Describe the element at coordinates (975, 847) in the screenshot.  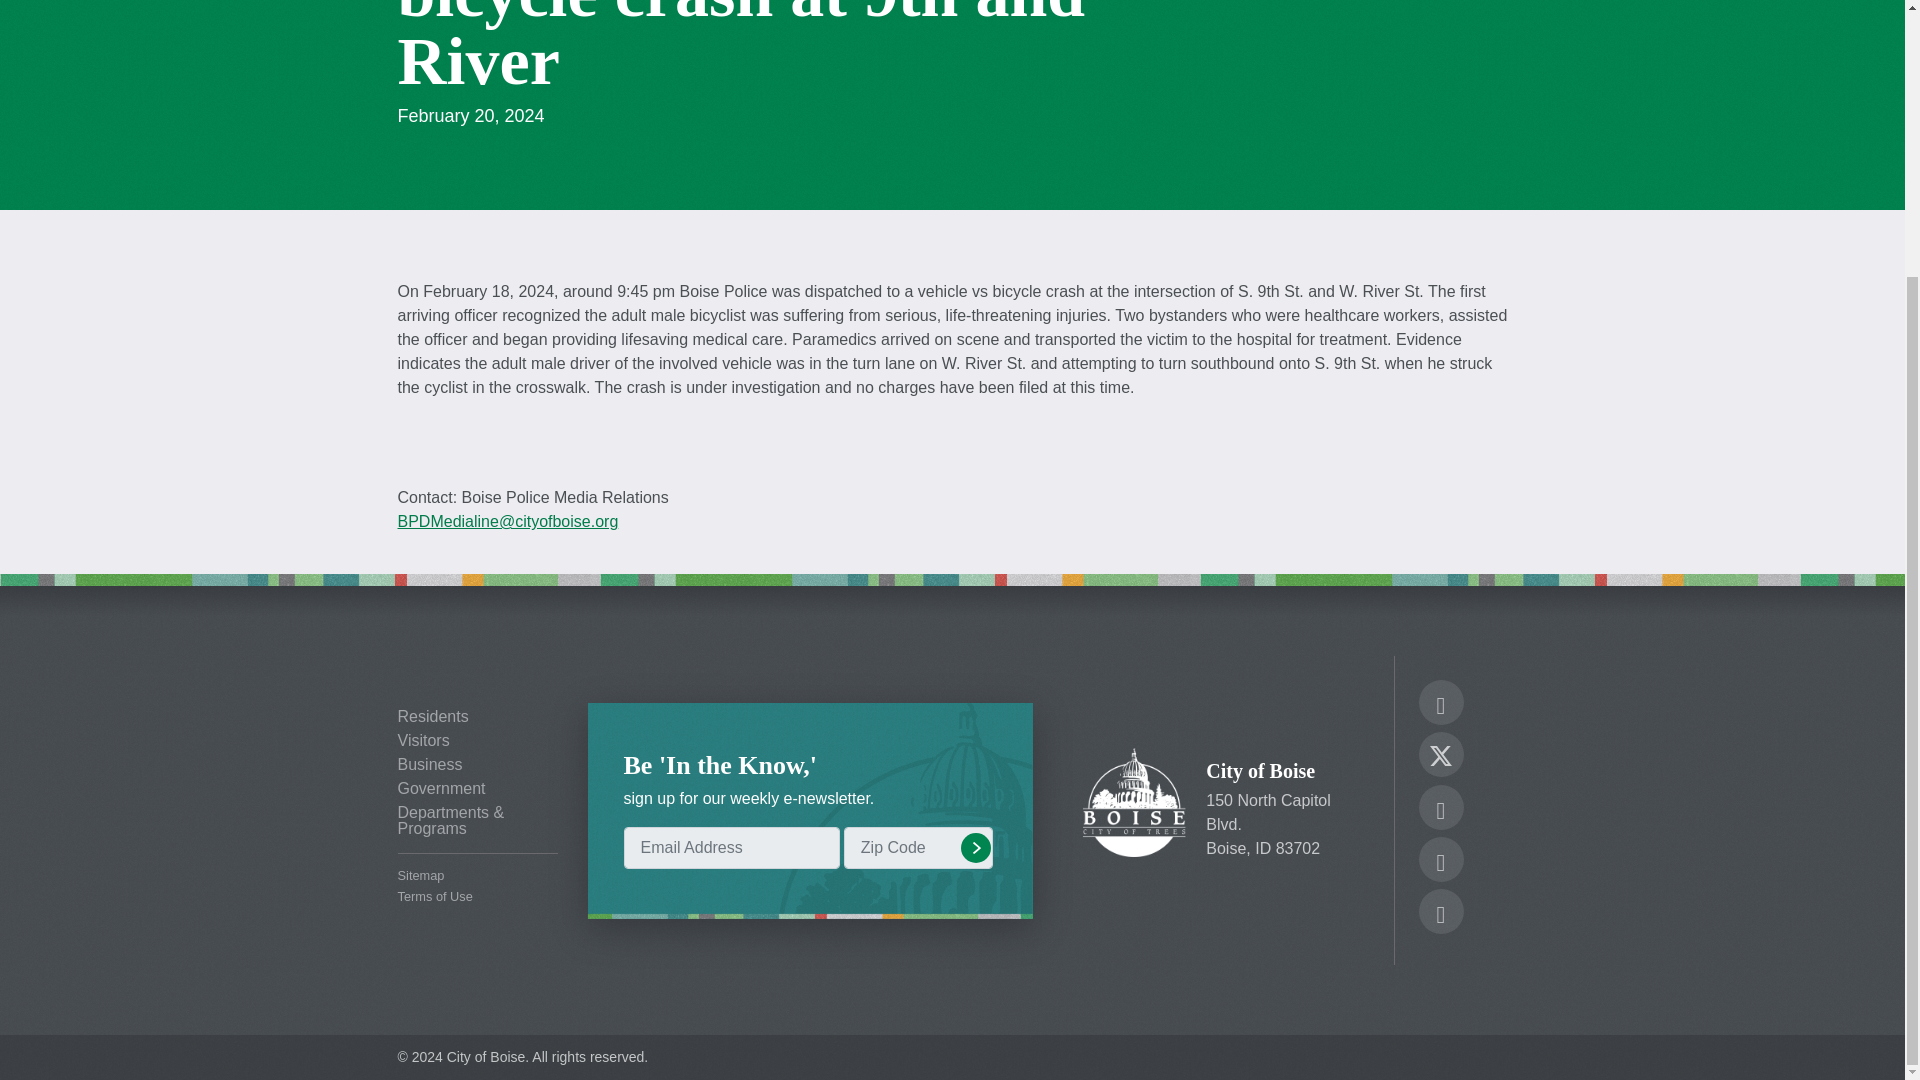
I see `Submit` at that location.